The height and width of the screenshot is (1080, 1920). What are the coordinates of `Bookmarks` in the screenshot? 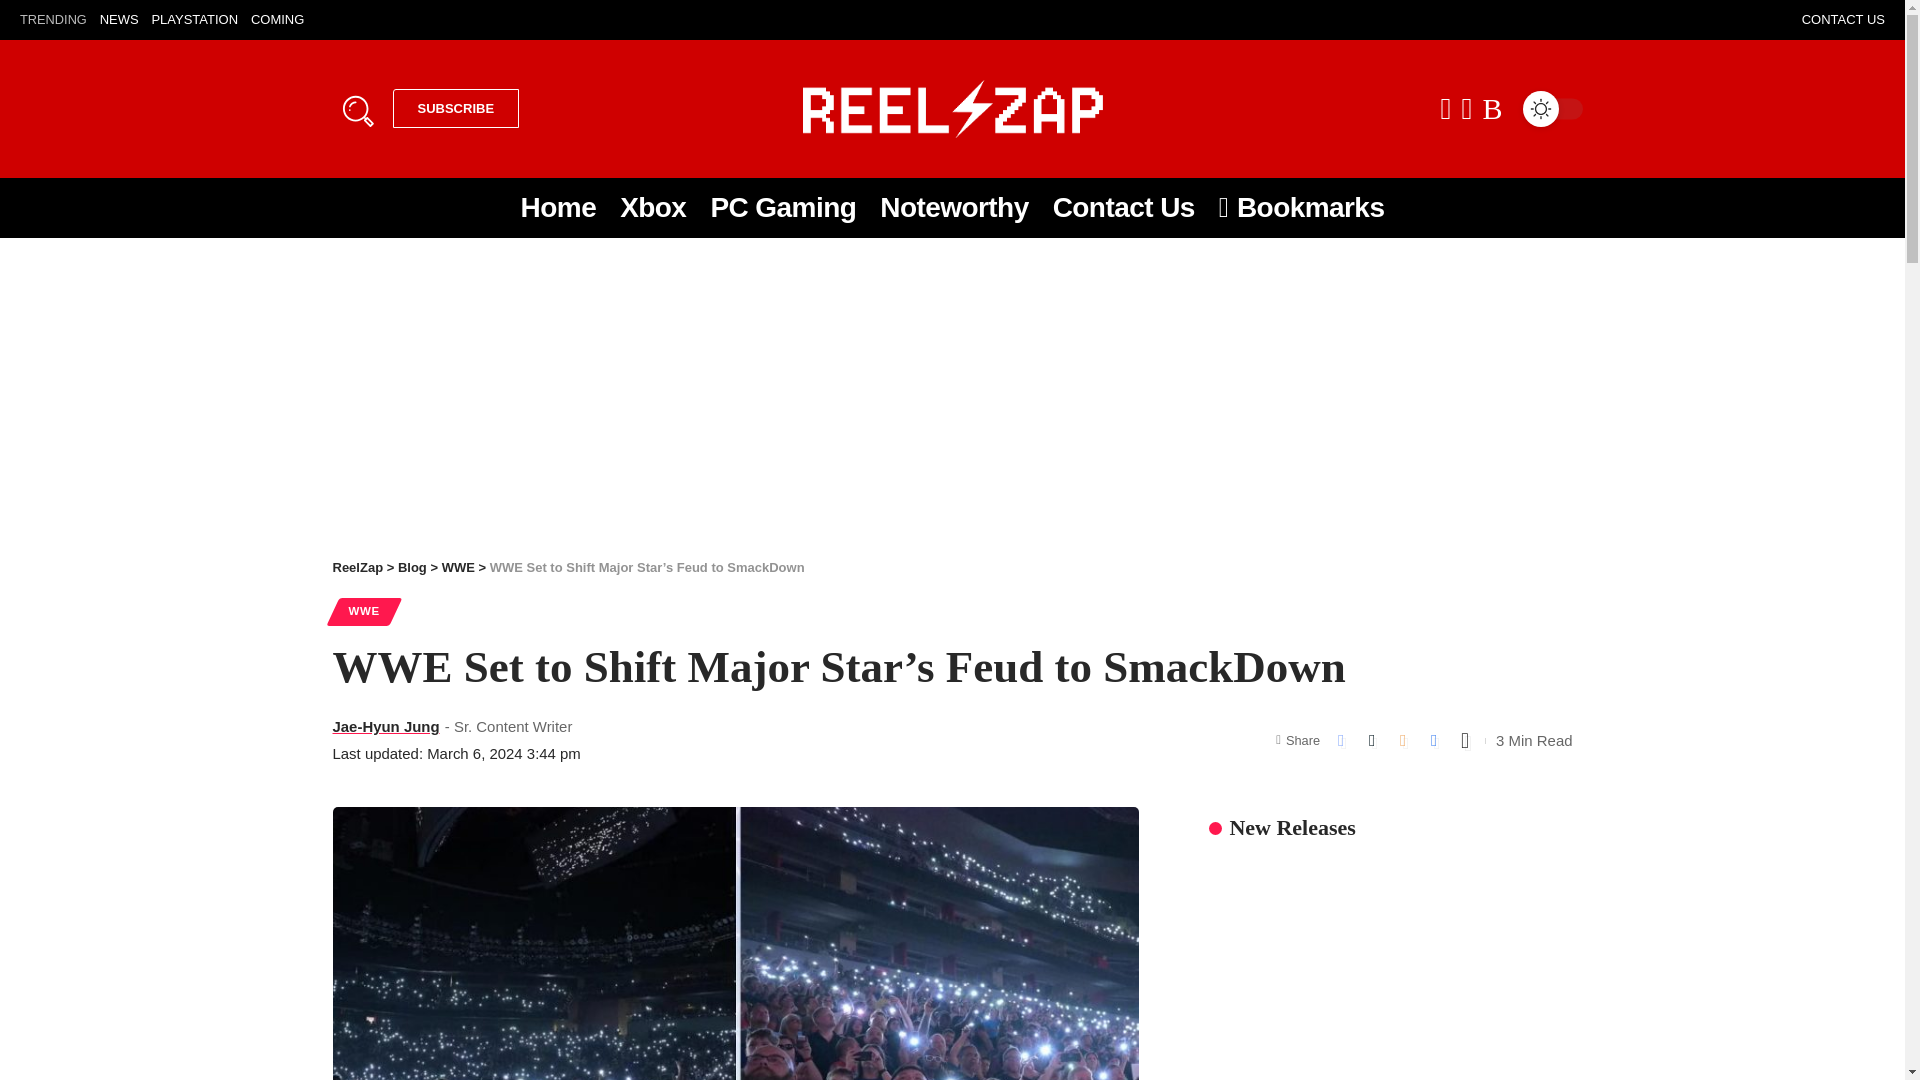 It's located at (1302, 208).